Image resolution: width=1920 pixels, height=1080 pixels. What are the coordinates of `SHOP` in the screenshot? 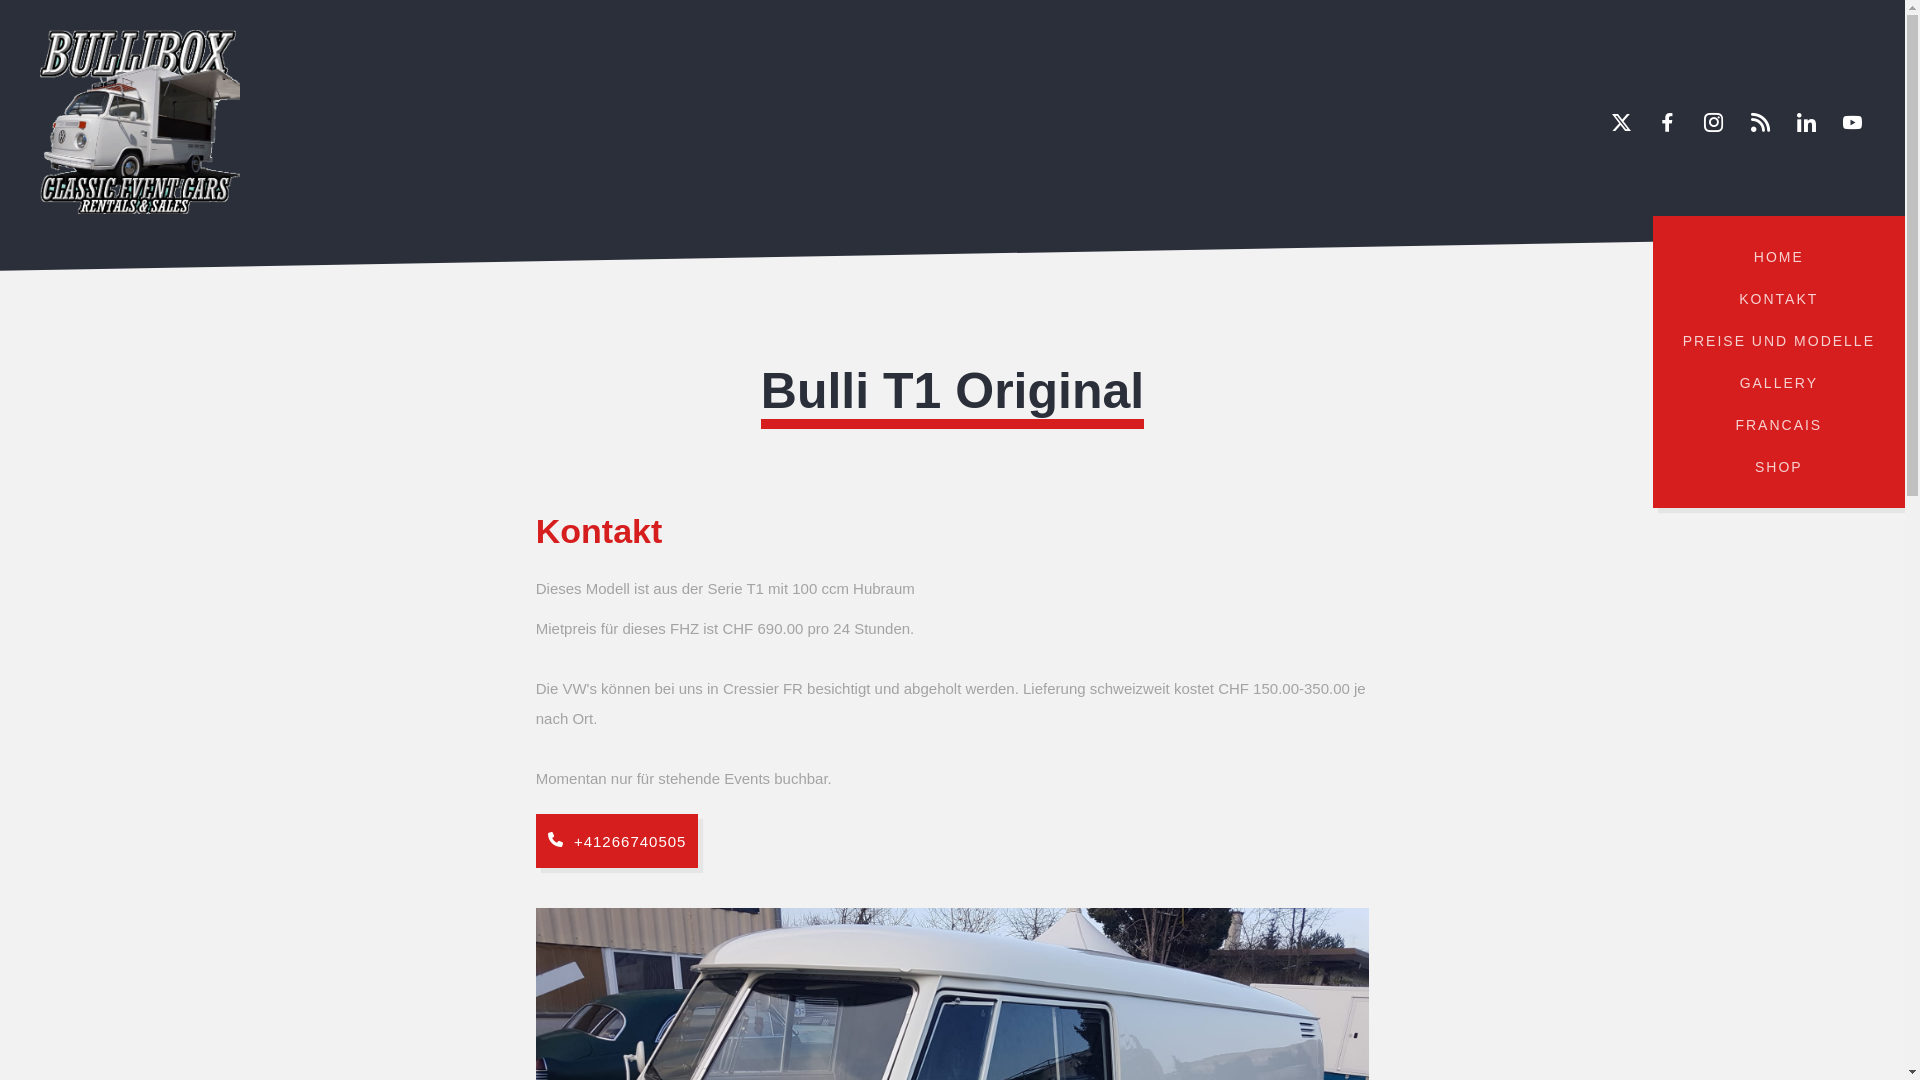 It's located at (1779, 467).